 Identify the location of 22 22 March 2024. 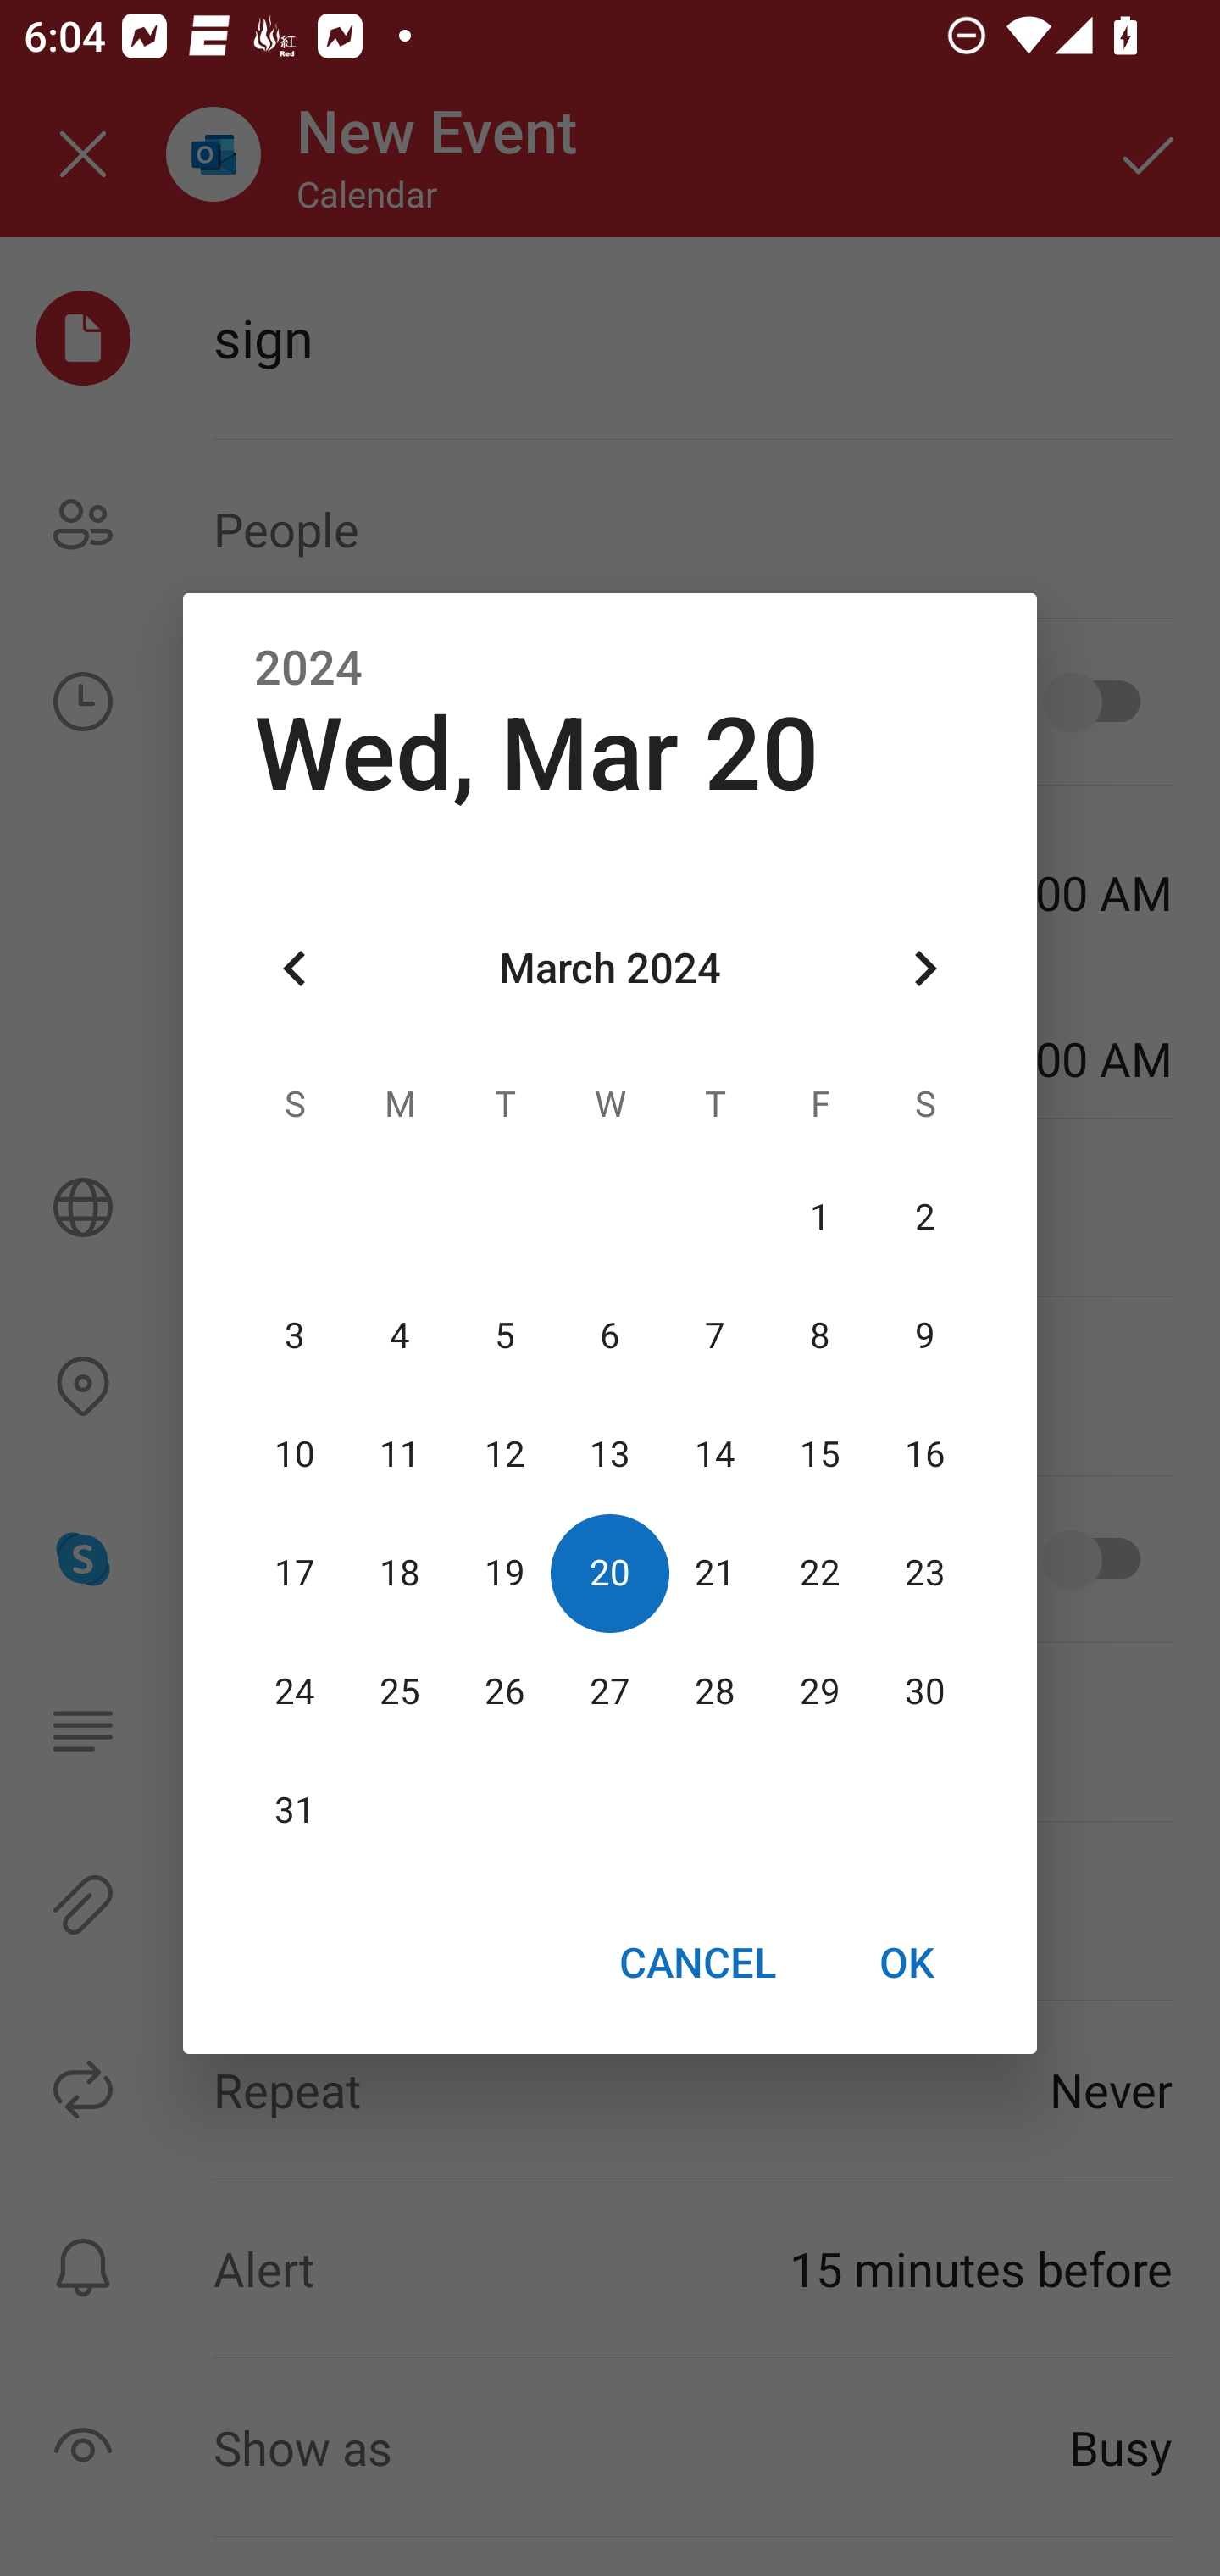
(819, 1574).